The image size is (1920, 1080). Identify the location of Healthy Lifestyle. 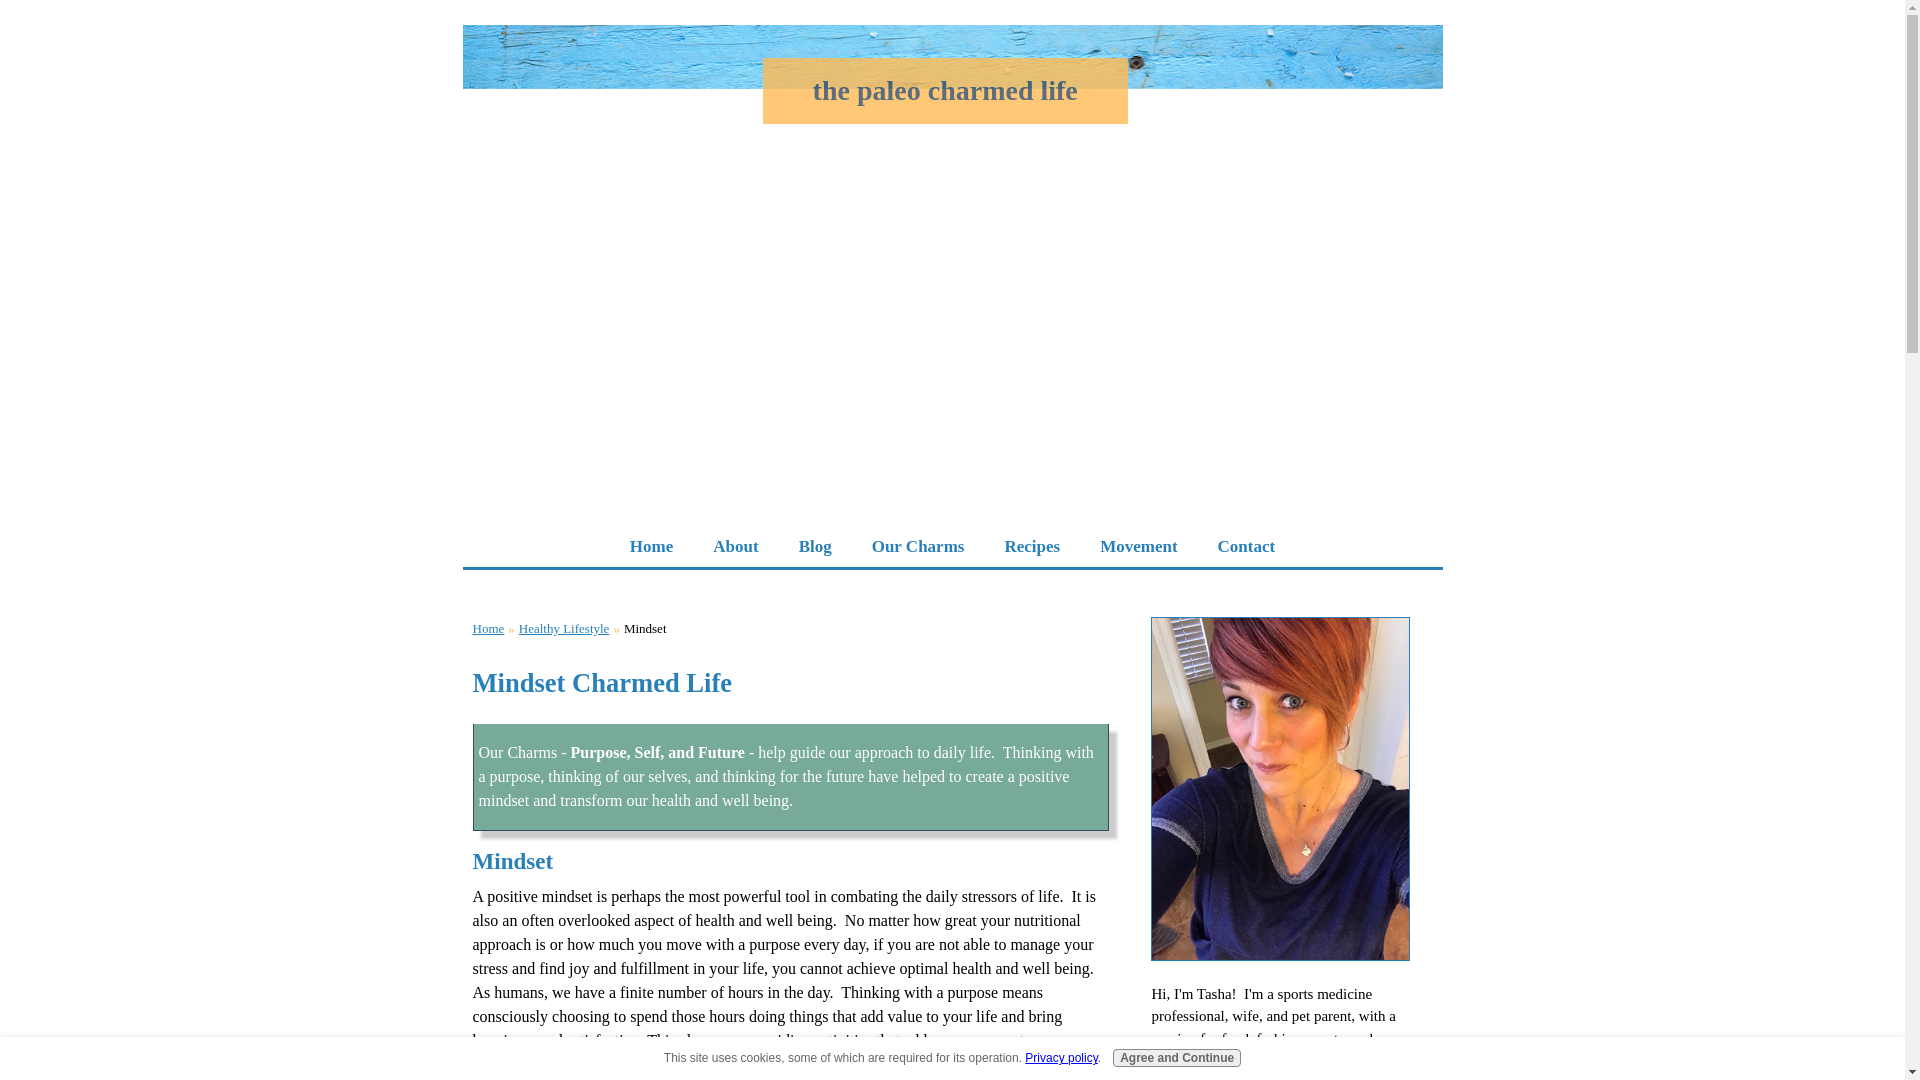
(564, 628).